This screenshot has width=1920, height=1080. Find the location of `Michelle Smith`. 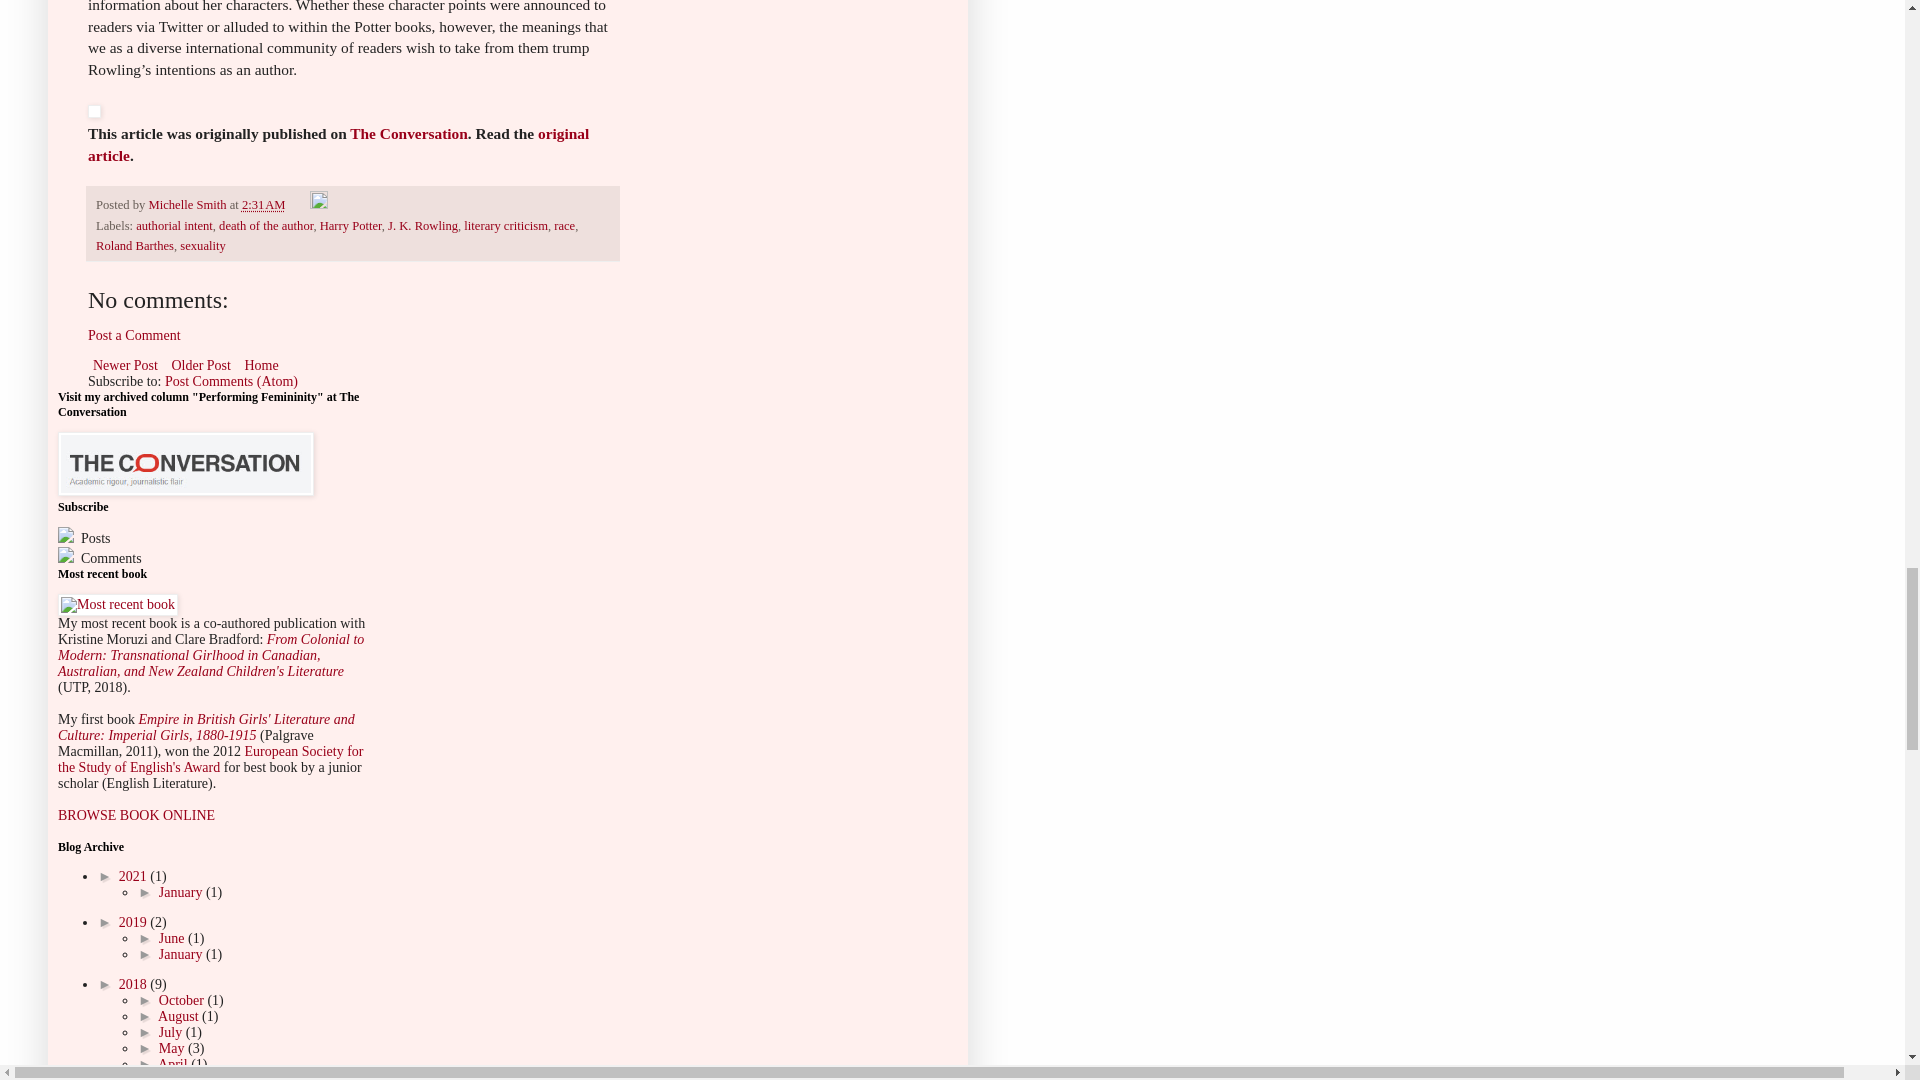

Michelle Smith is located at coordinates (188, 204).